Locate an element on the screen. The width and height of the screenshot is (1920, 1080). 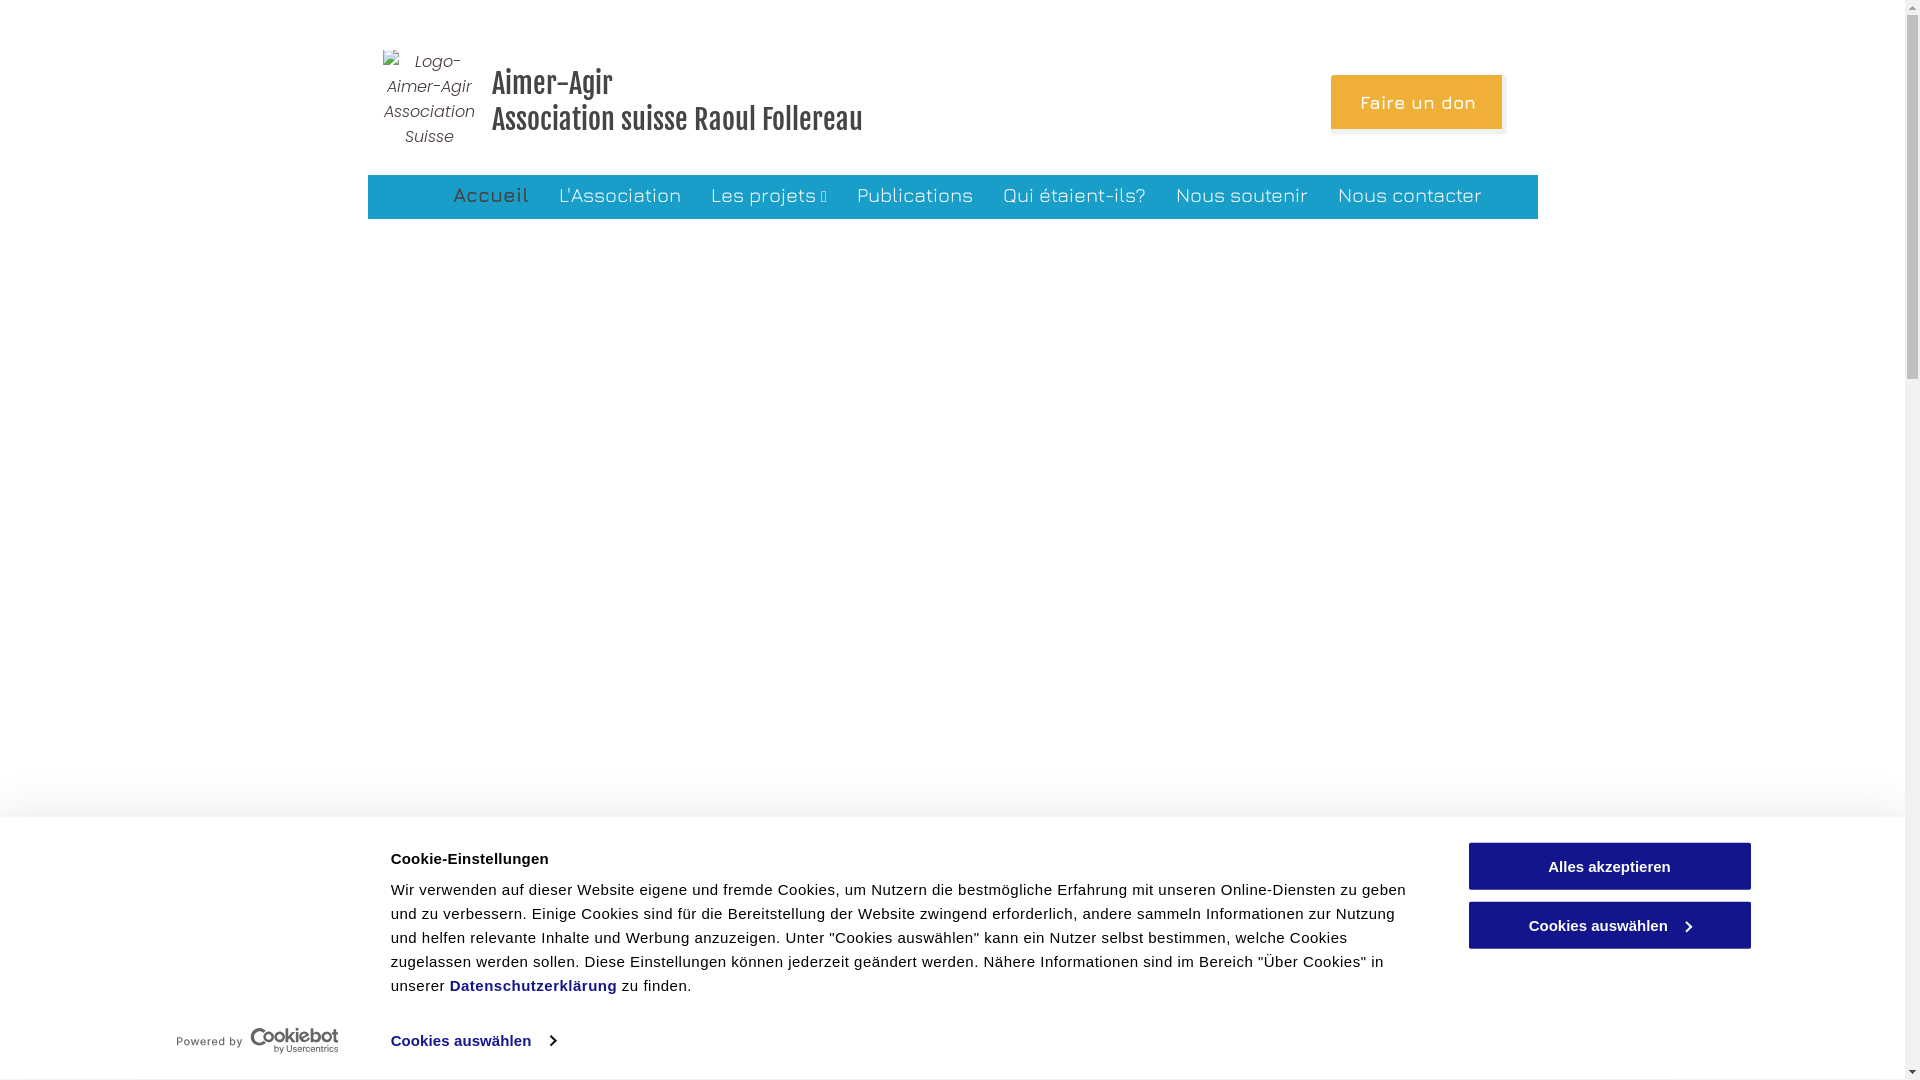
L'Association is located at coordinates (620, 194).